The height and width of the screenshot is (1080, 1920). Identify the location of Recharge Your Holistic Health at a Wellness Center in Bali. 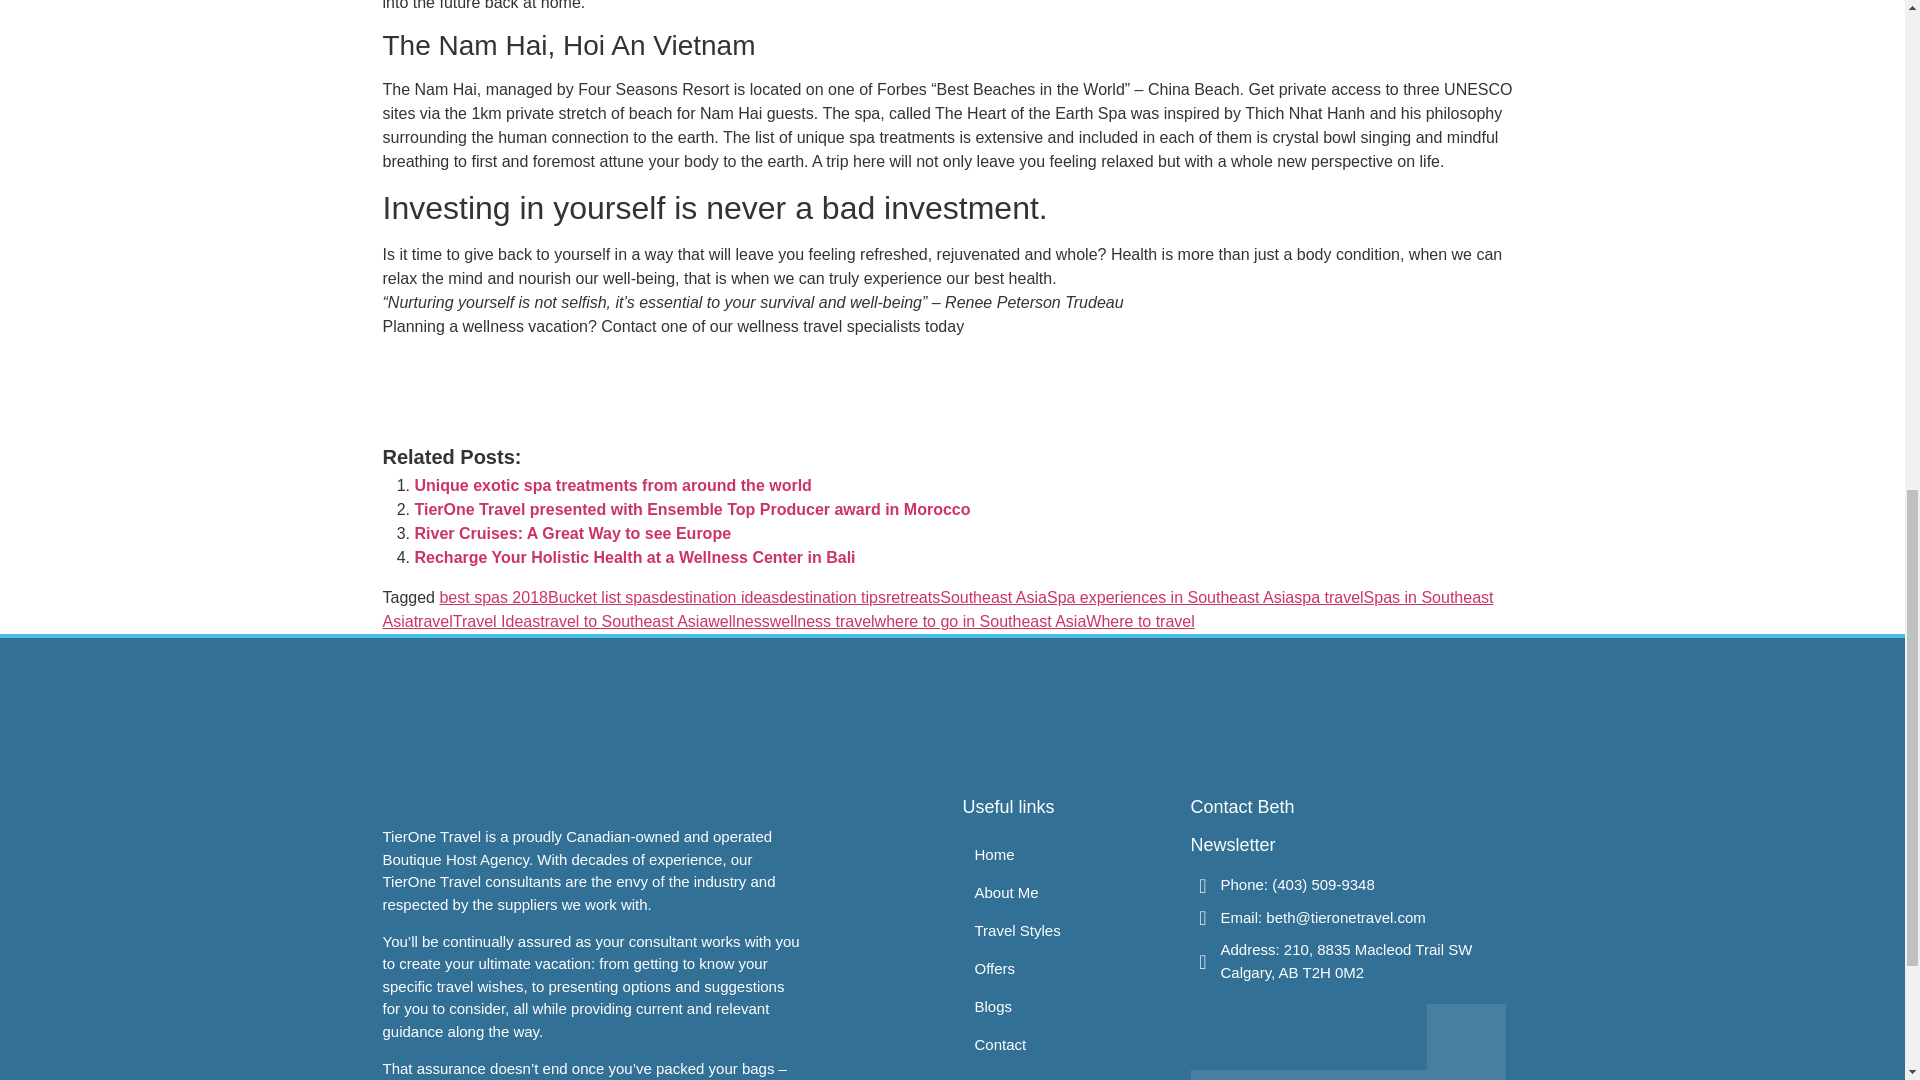
(634, 556).